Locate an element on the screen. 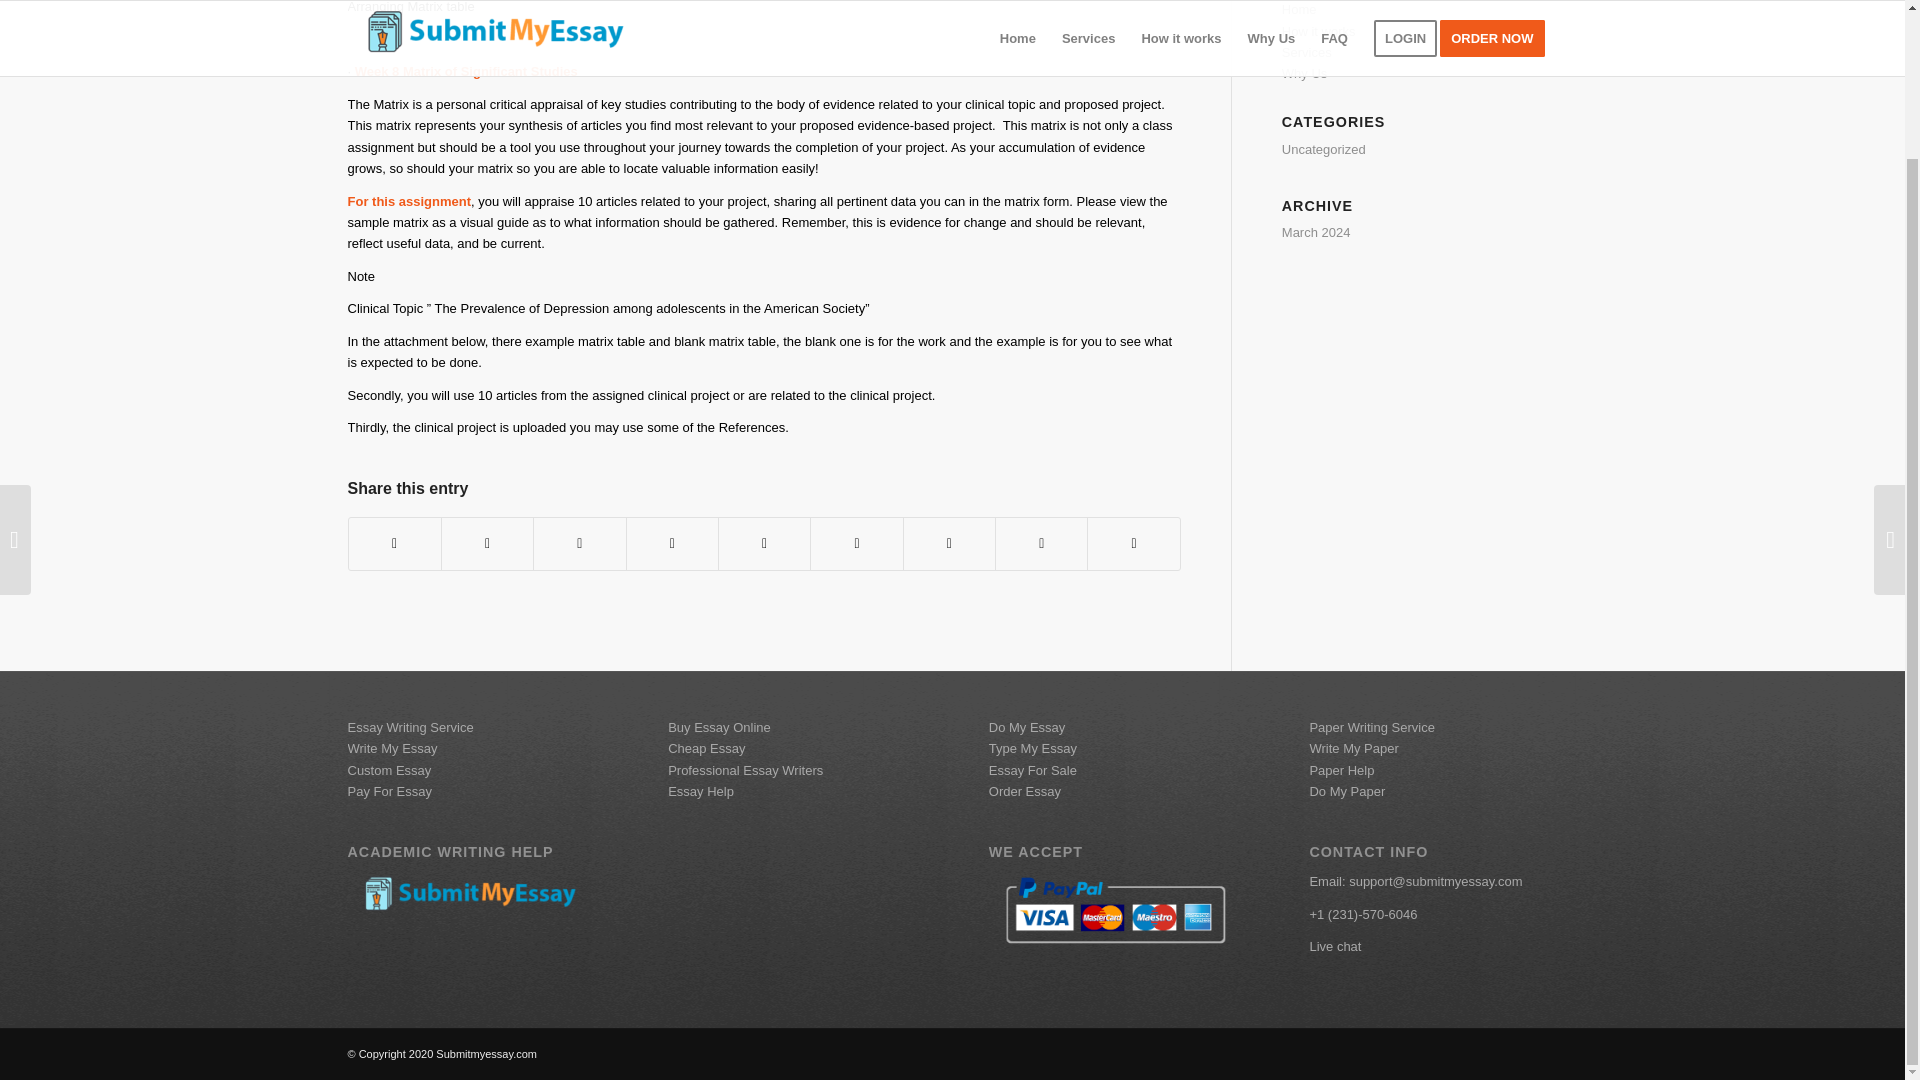  Uncategorized is located at coordinates (1324, 148).